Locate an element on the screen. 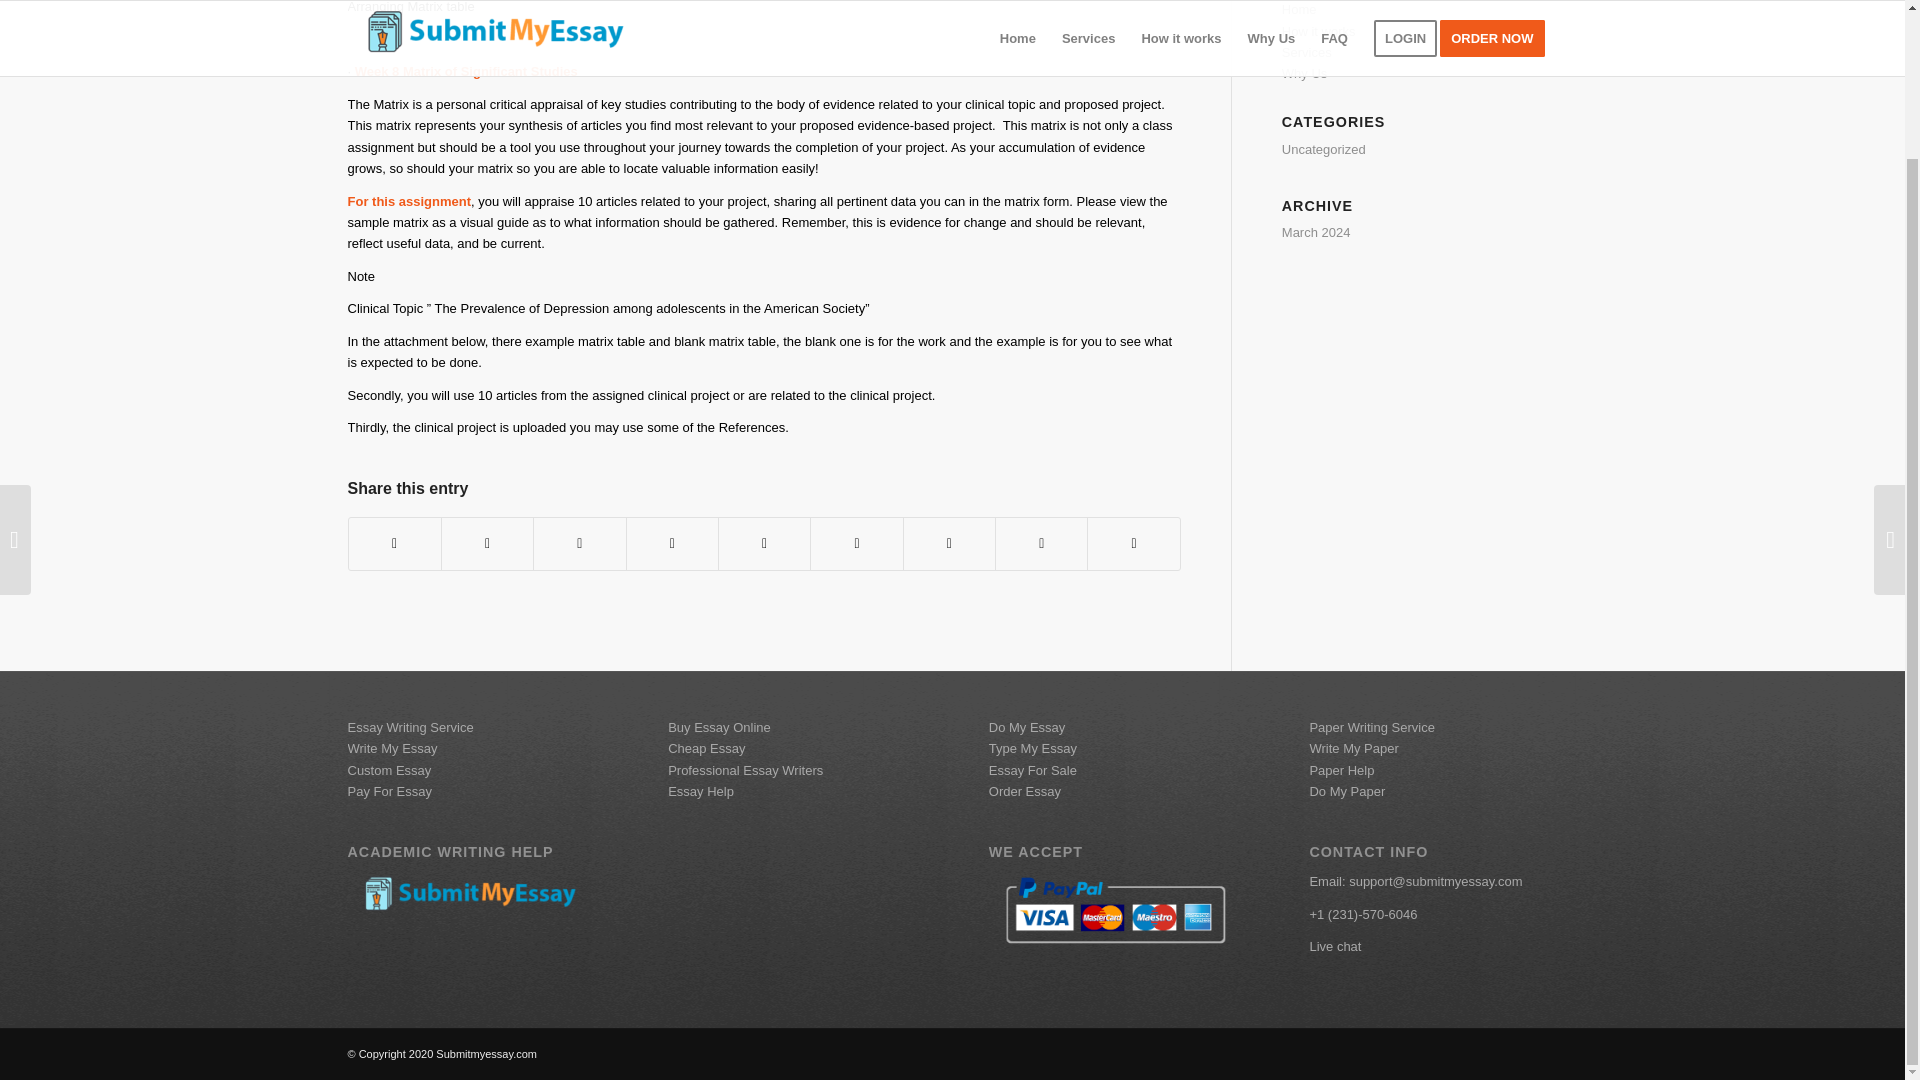  Uncategorized is located at coordinates (1324, 148).